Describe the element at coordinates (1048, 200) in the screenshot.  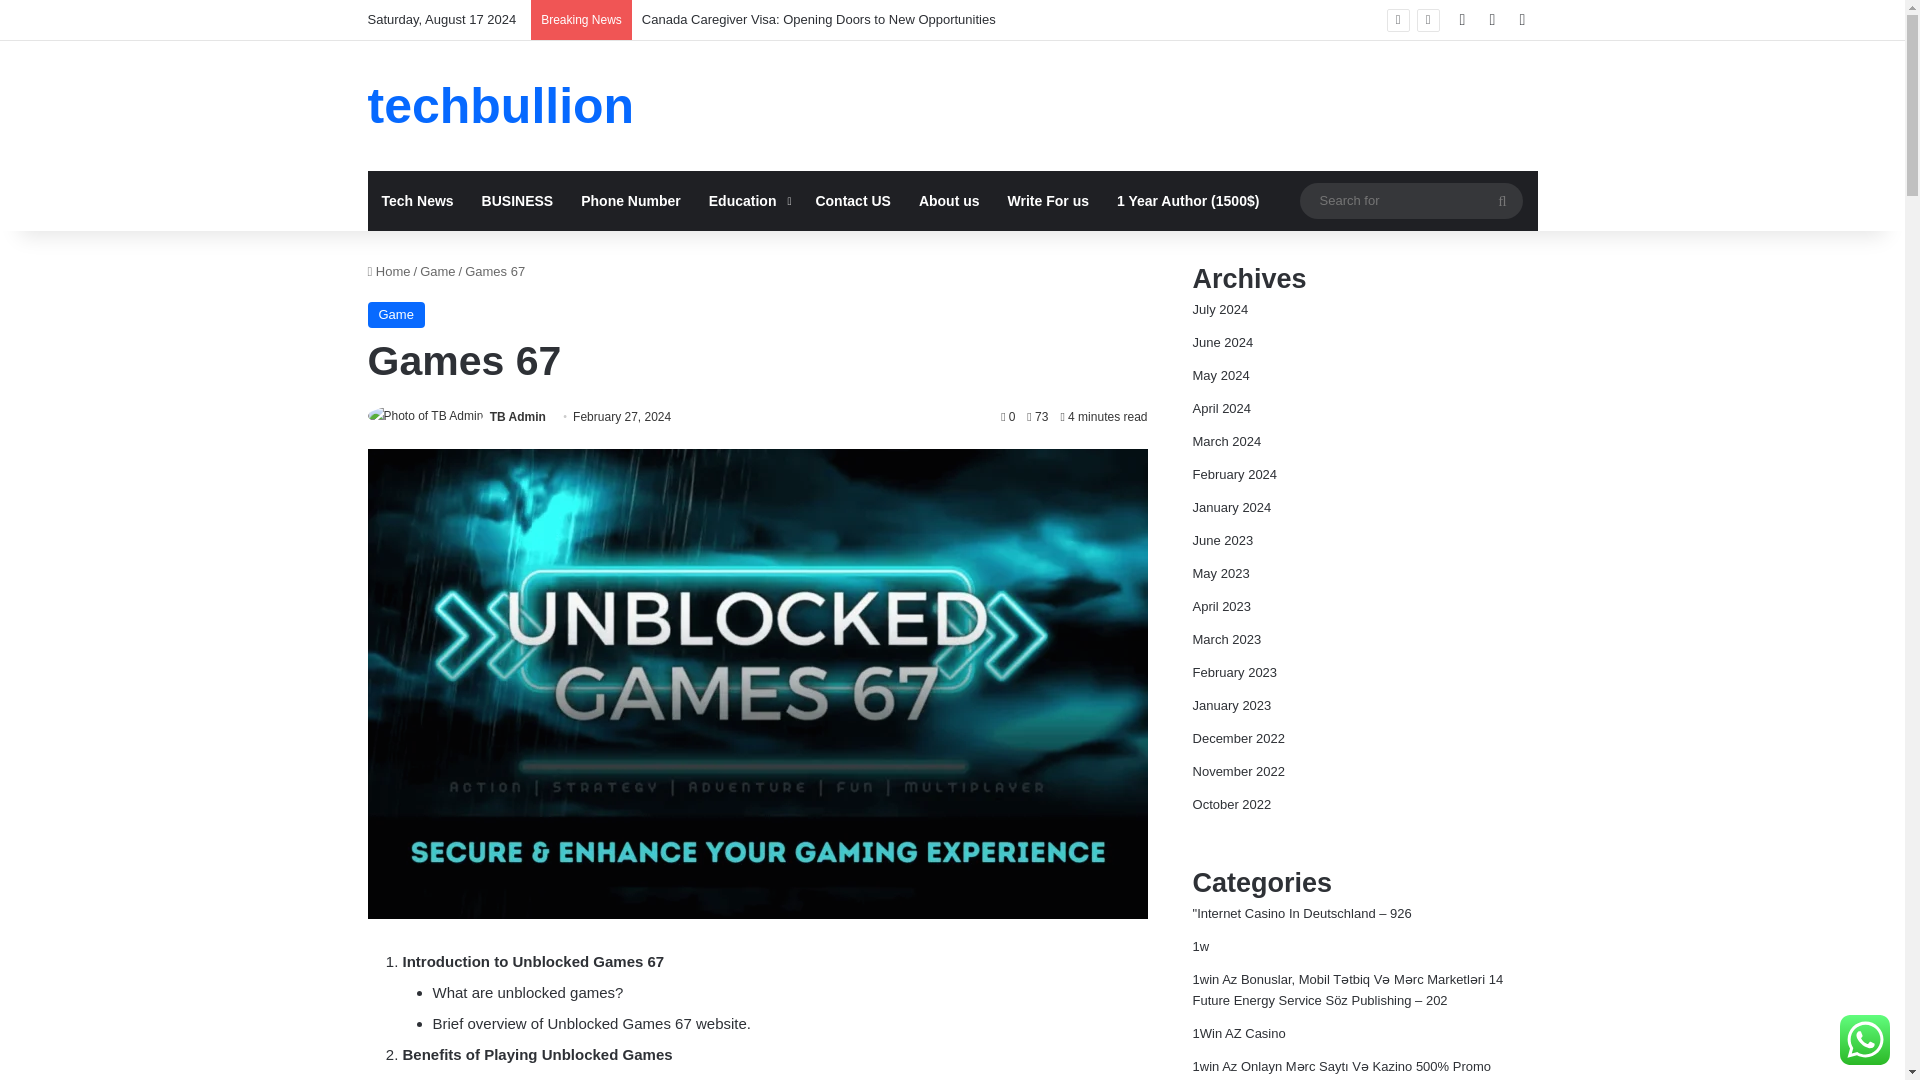
I see `Write For us` at that location.